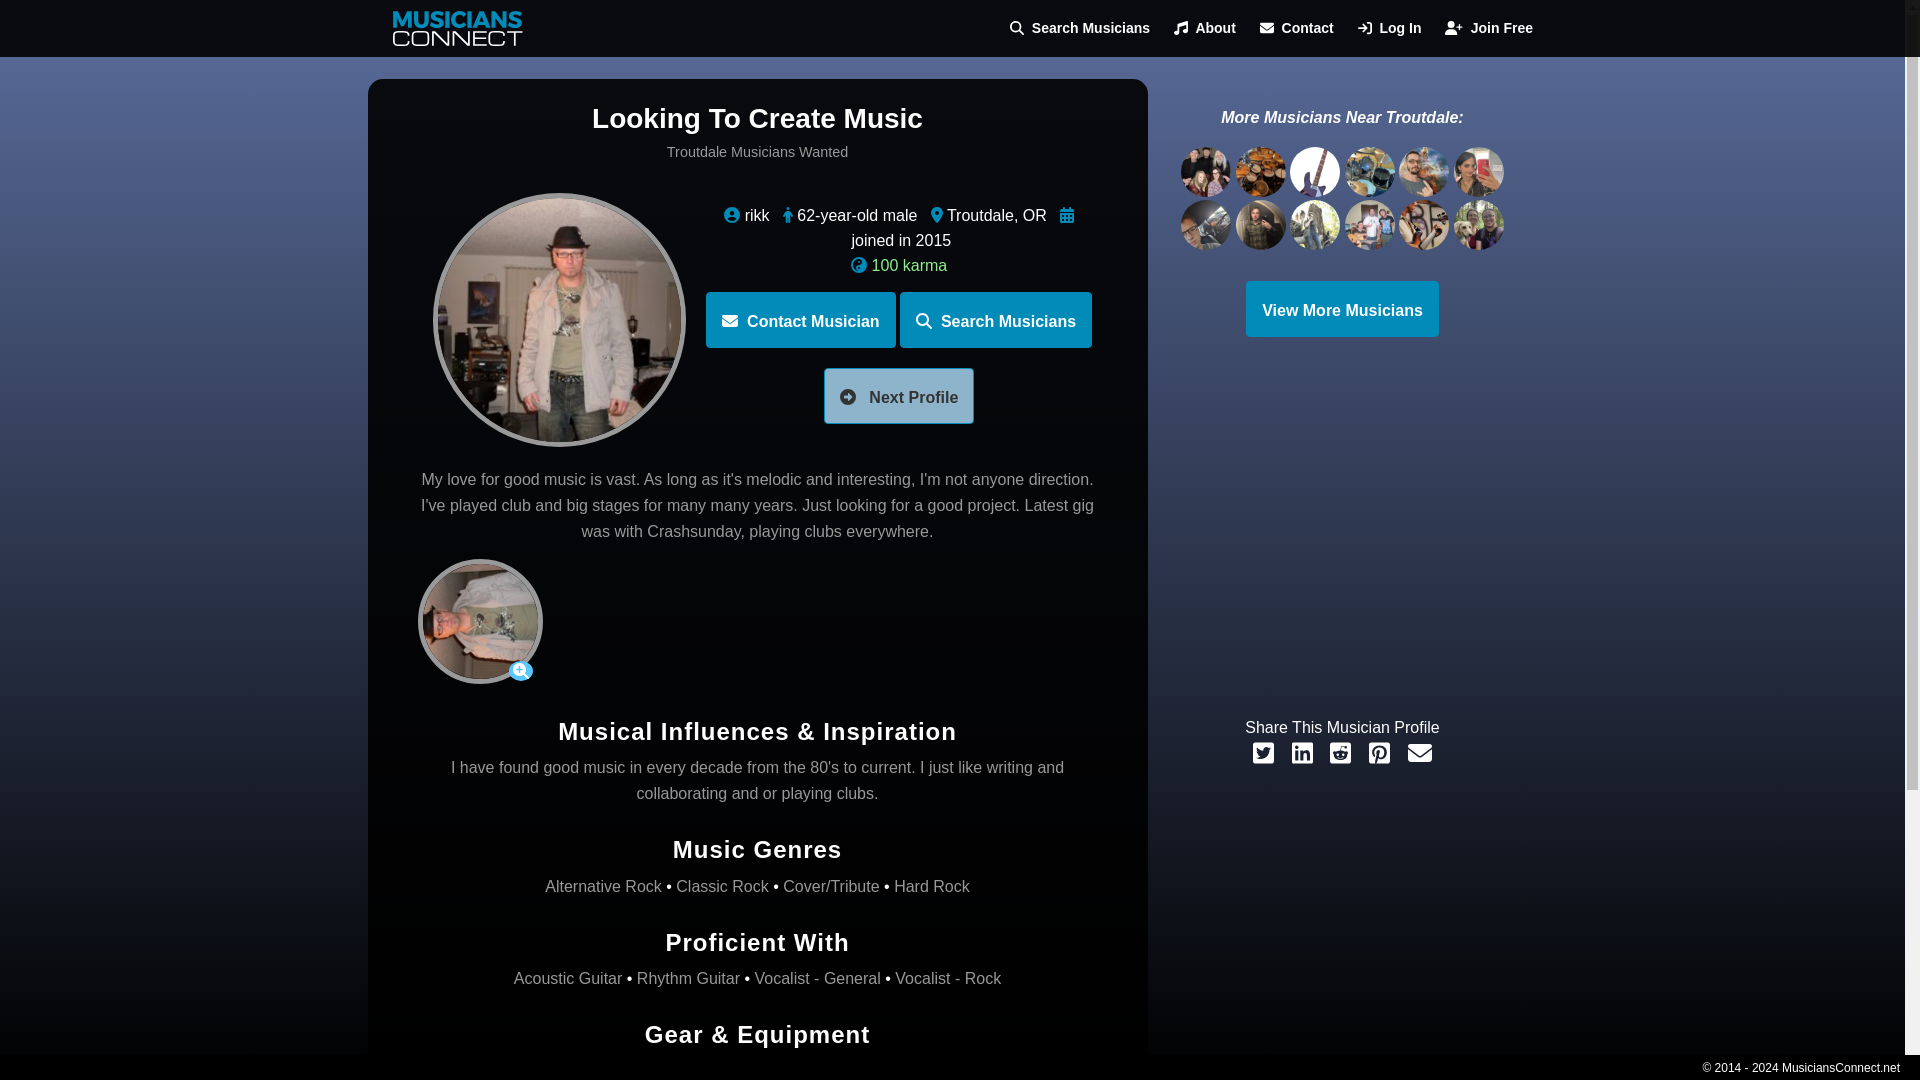  What do you see at coordinates (688, 978) in the screenshot?
I see `Rhythm Guitar` at bounding box center [688, 978].